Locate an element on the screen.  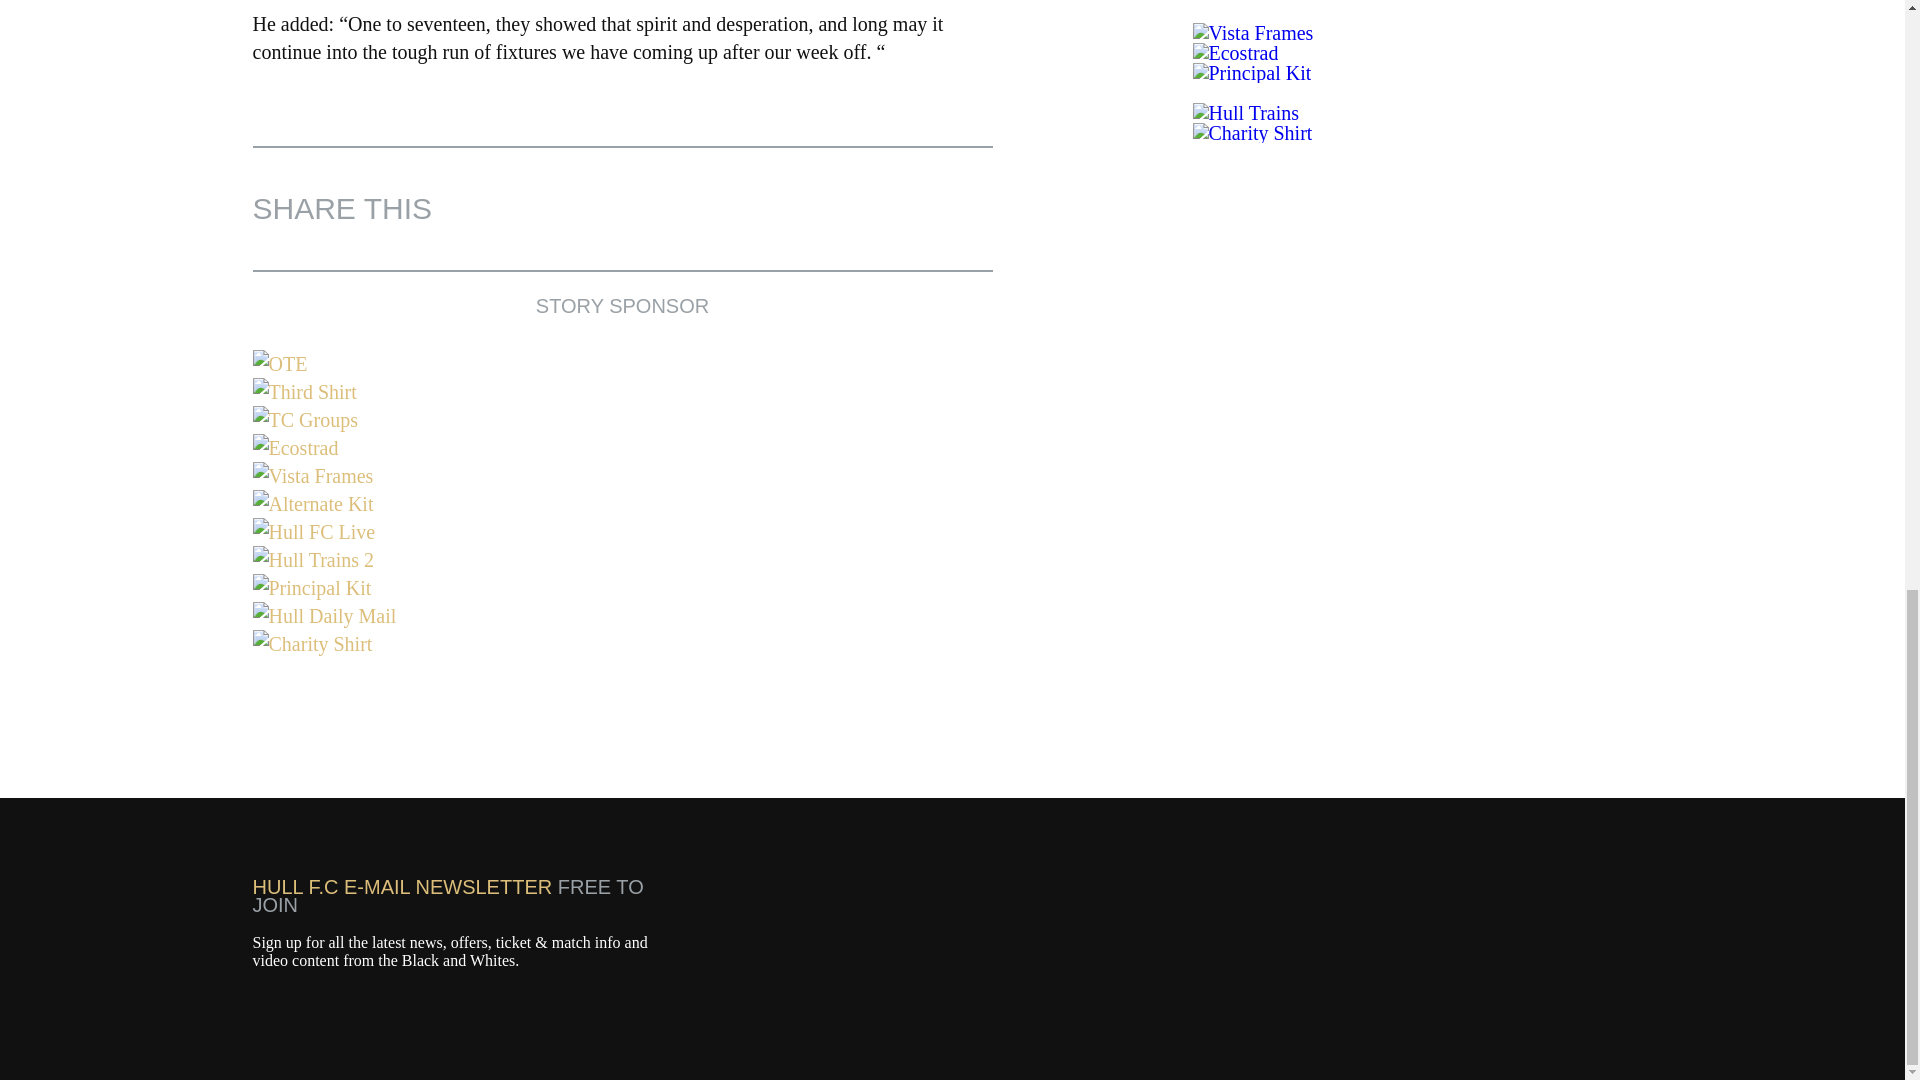
TC Groups is located at coordinates (622, 420).